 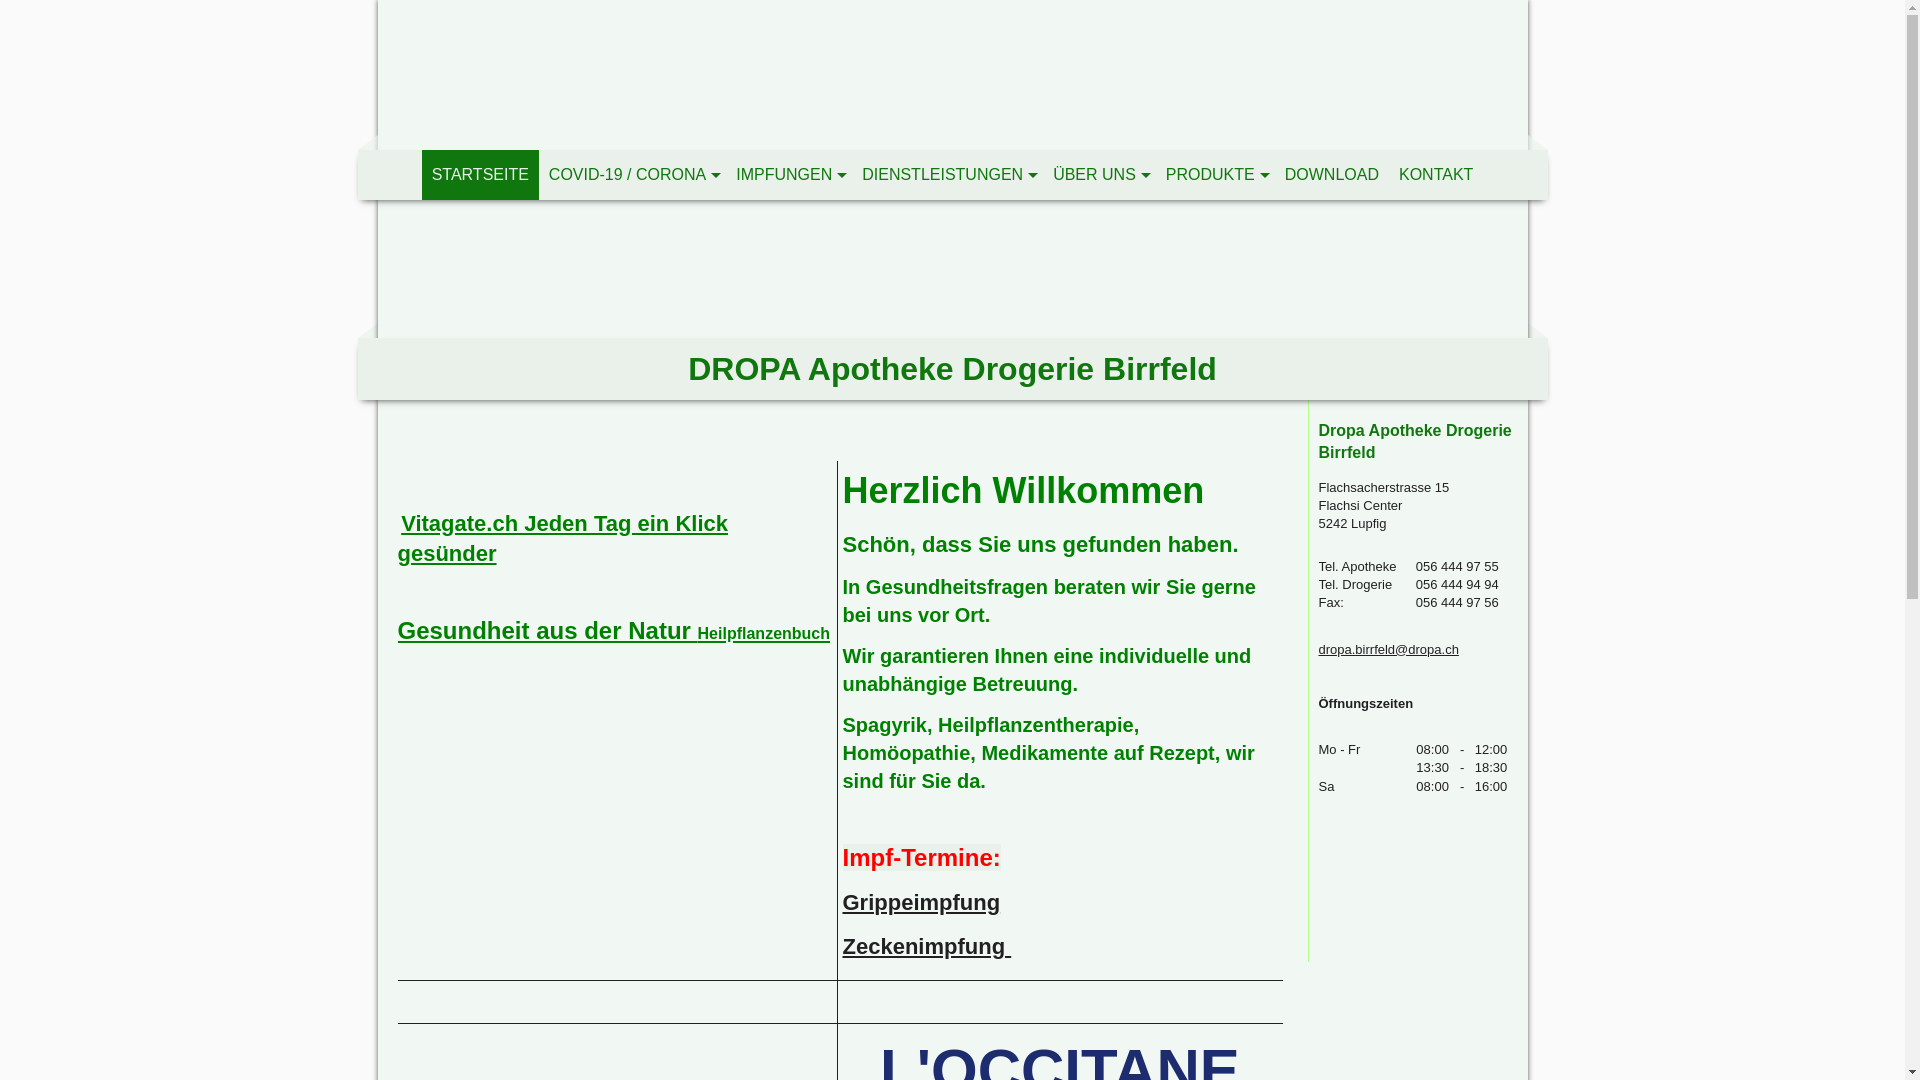 I want to click on STARTSEITE, so click(x=480, y=175).